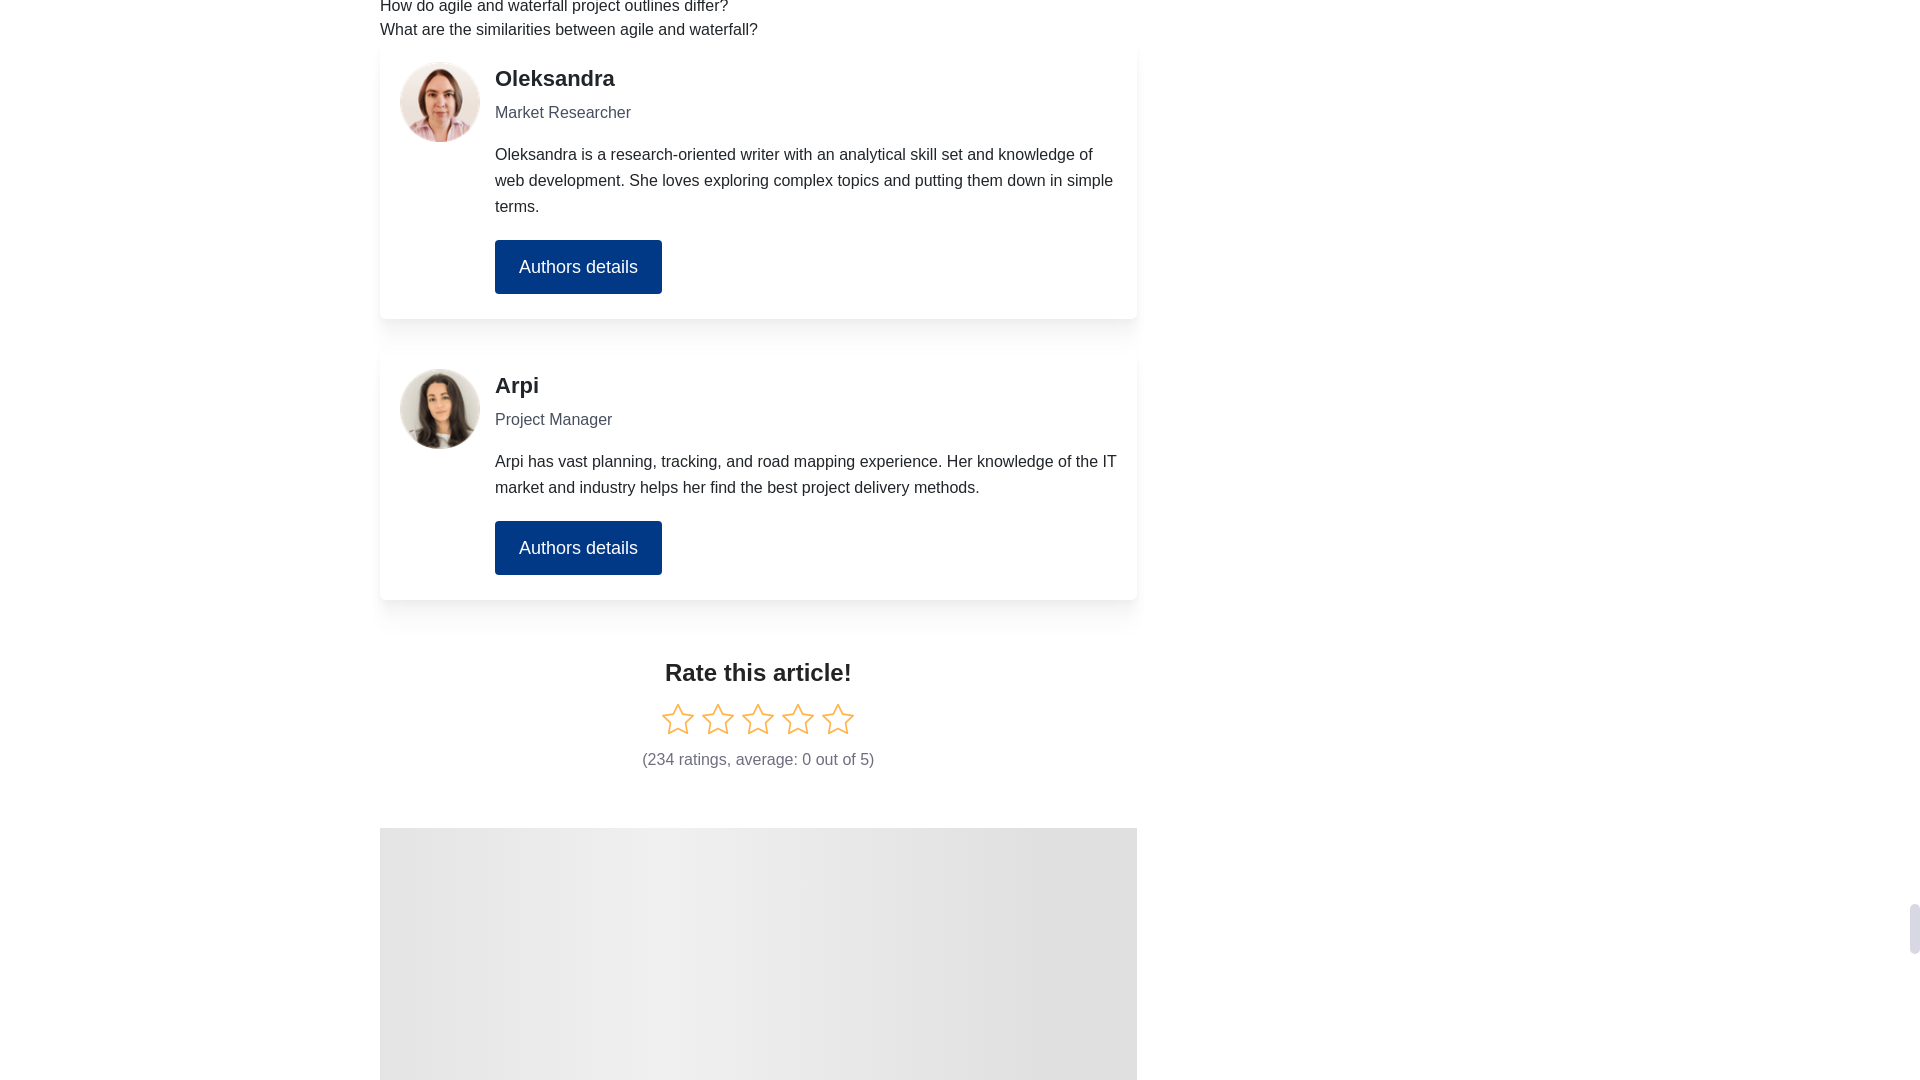 The image size is (1920, 1080). I want to click on Rate this article, so click(718, 719).